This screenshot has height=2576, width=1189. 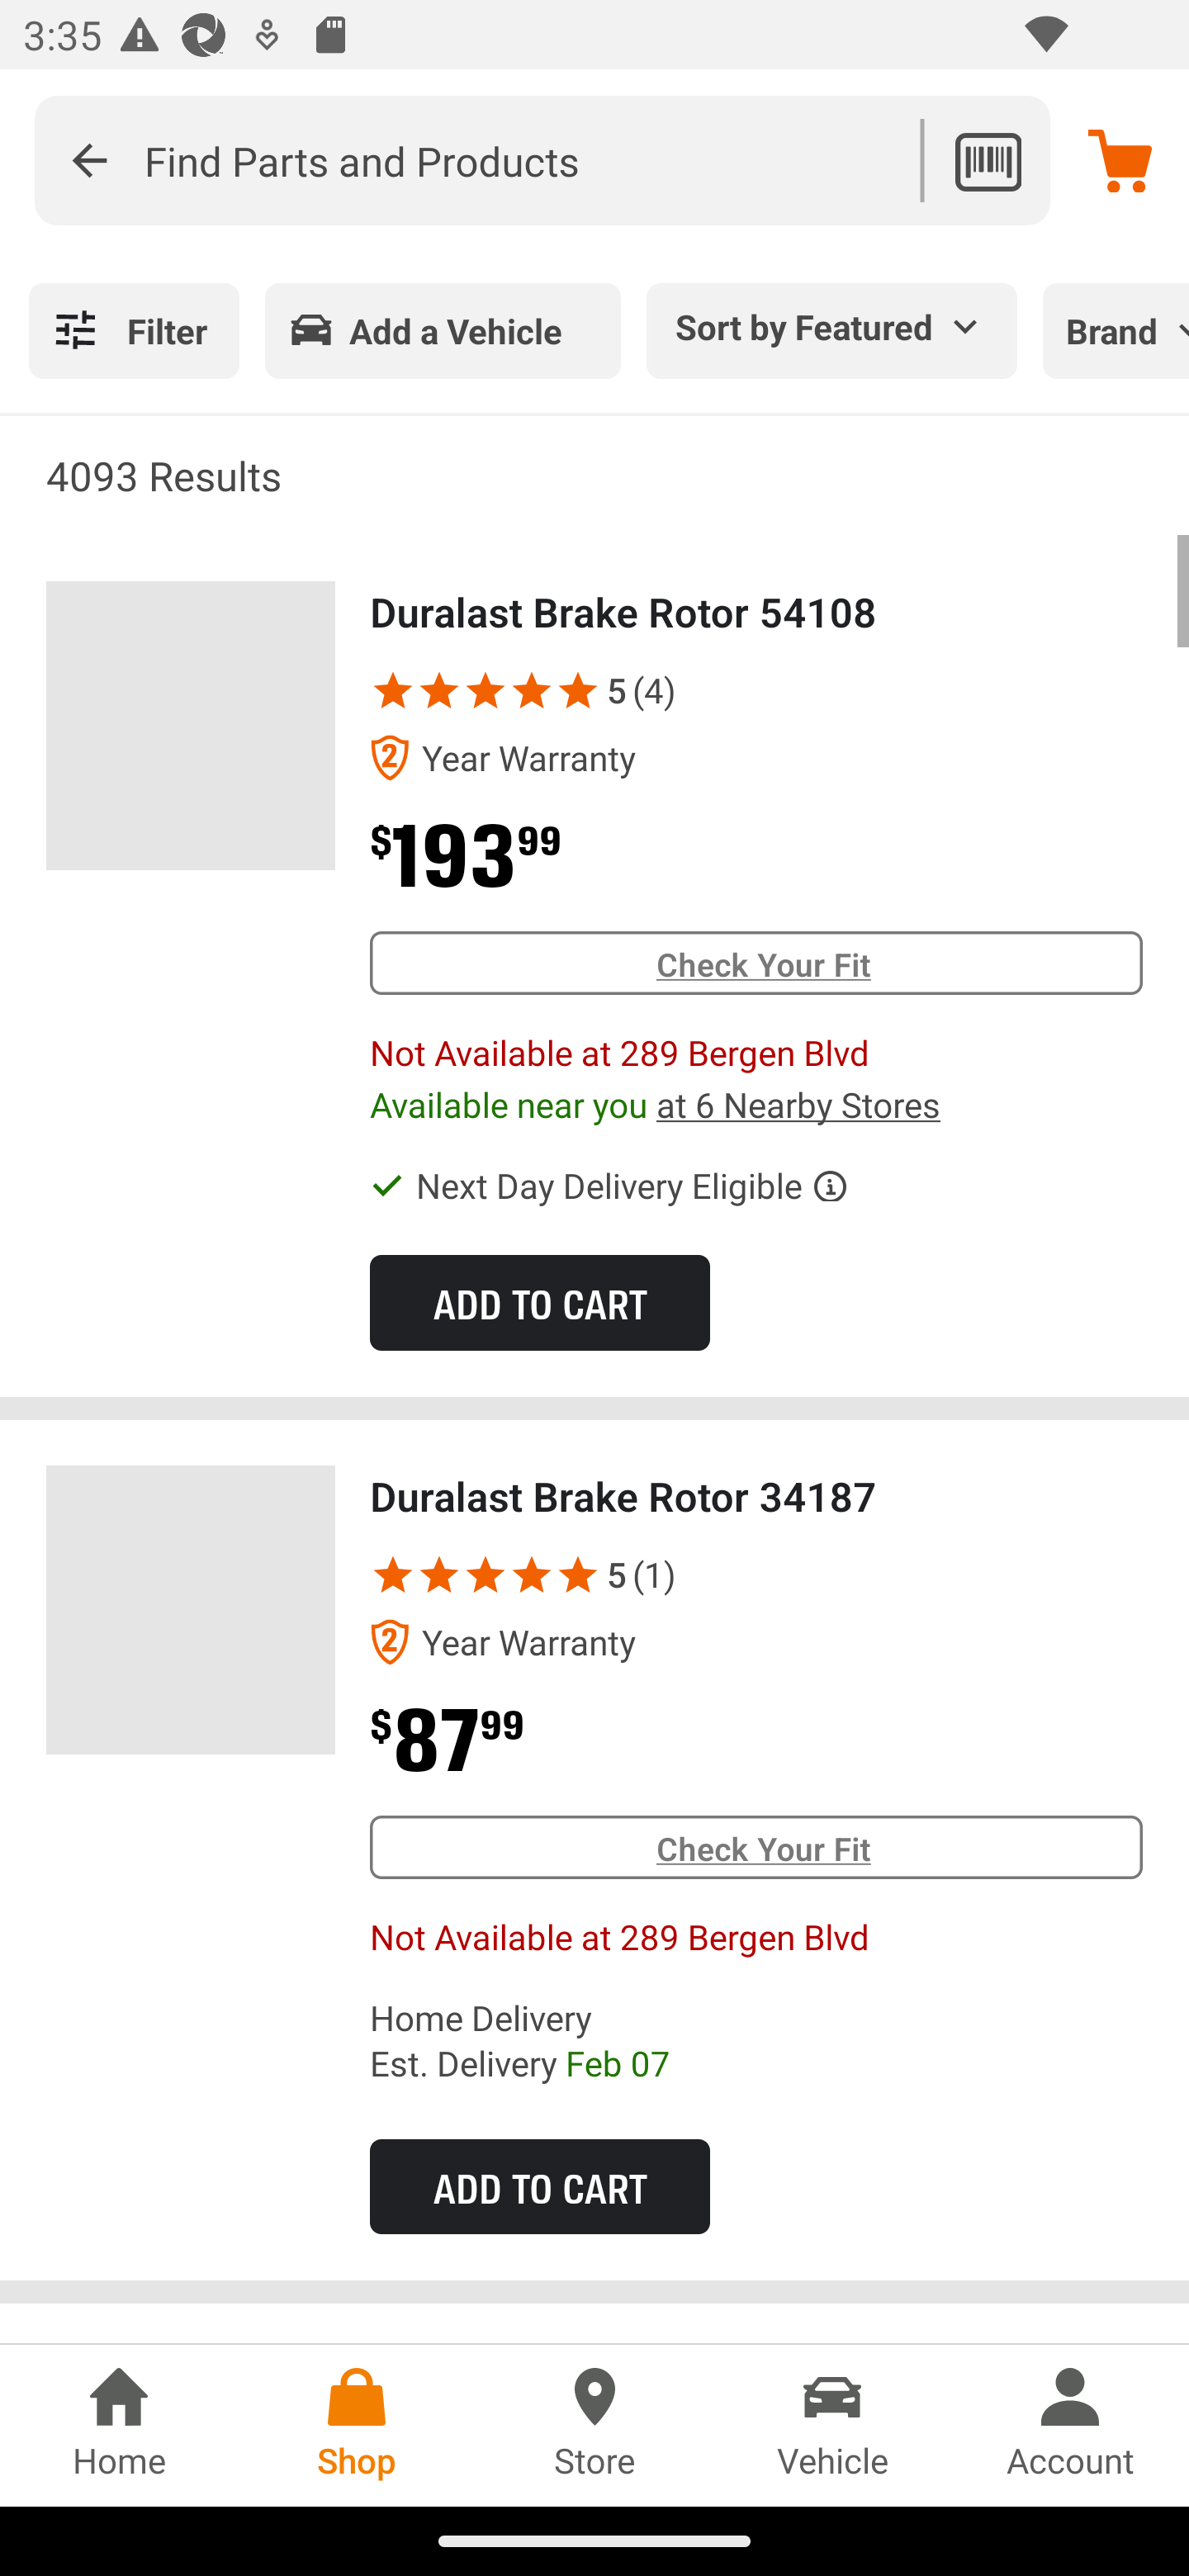 I want to click on , so click(x=532, y=690).